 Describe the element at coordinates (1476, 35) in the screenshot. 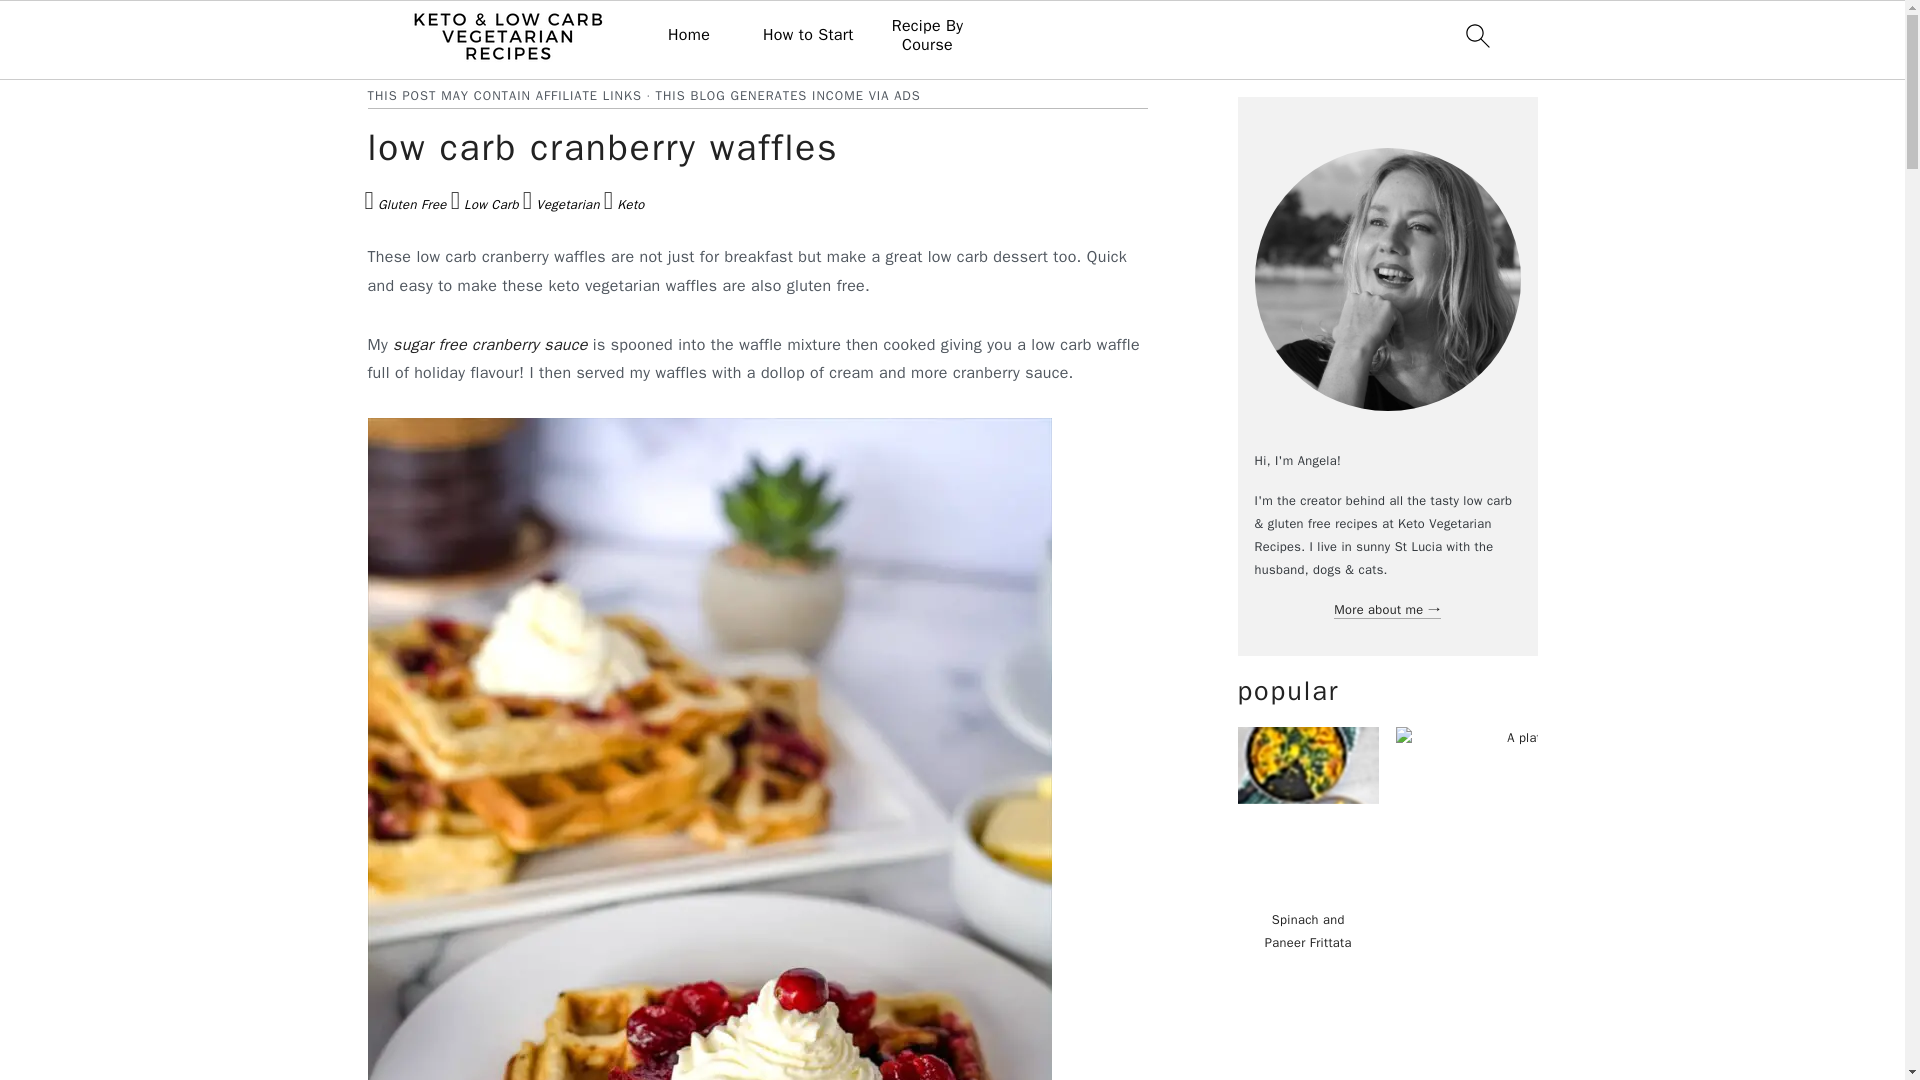

I see `search icon` at that location.